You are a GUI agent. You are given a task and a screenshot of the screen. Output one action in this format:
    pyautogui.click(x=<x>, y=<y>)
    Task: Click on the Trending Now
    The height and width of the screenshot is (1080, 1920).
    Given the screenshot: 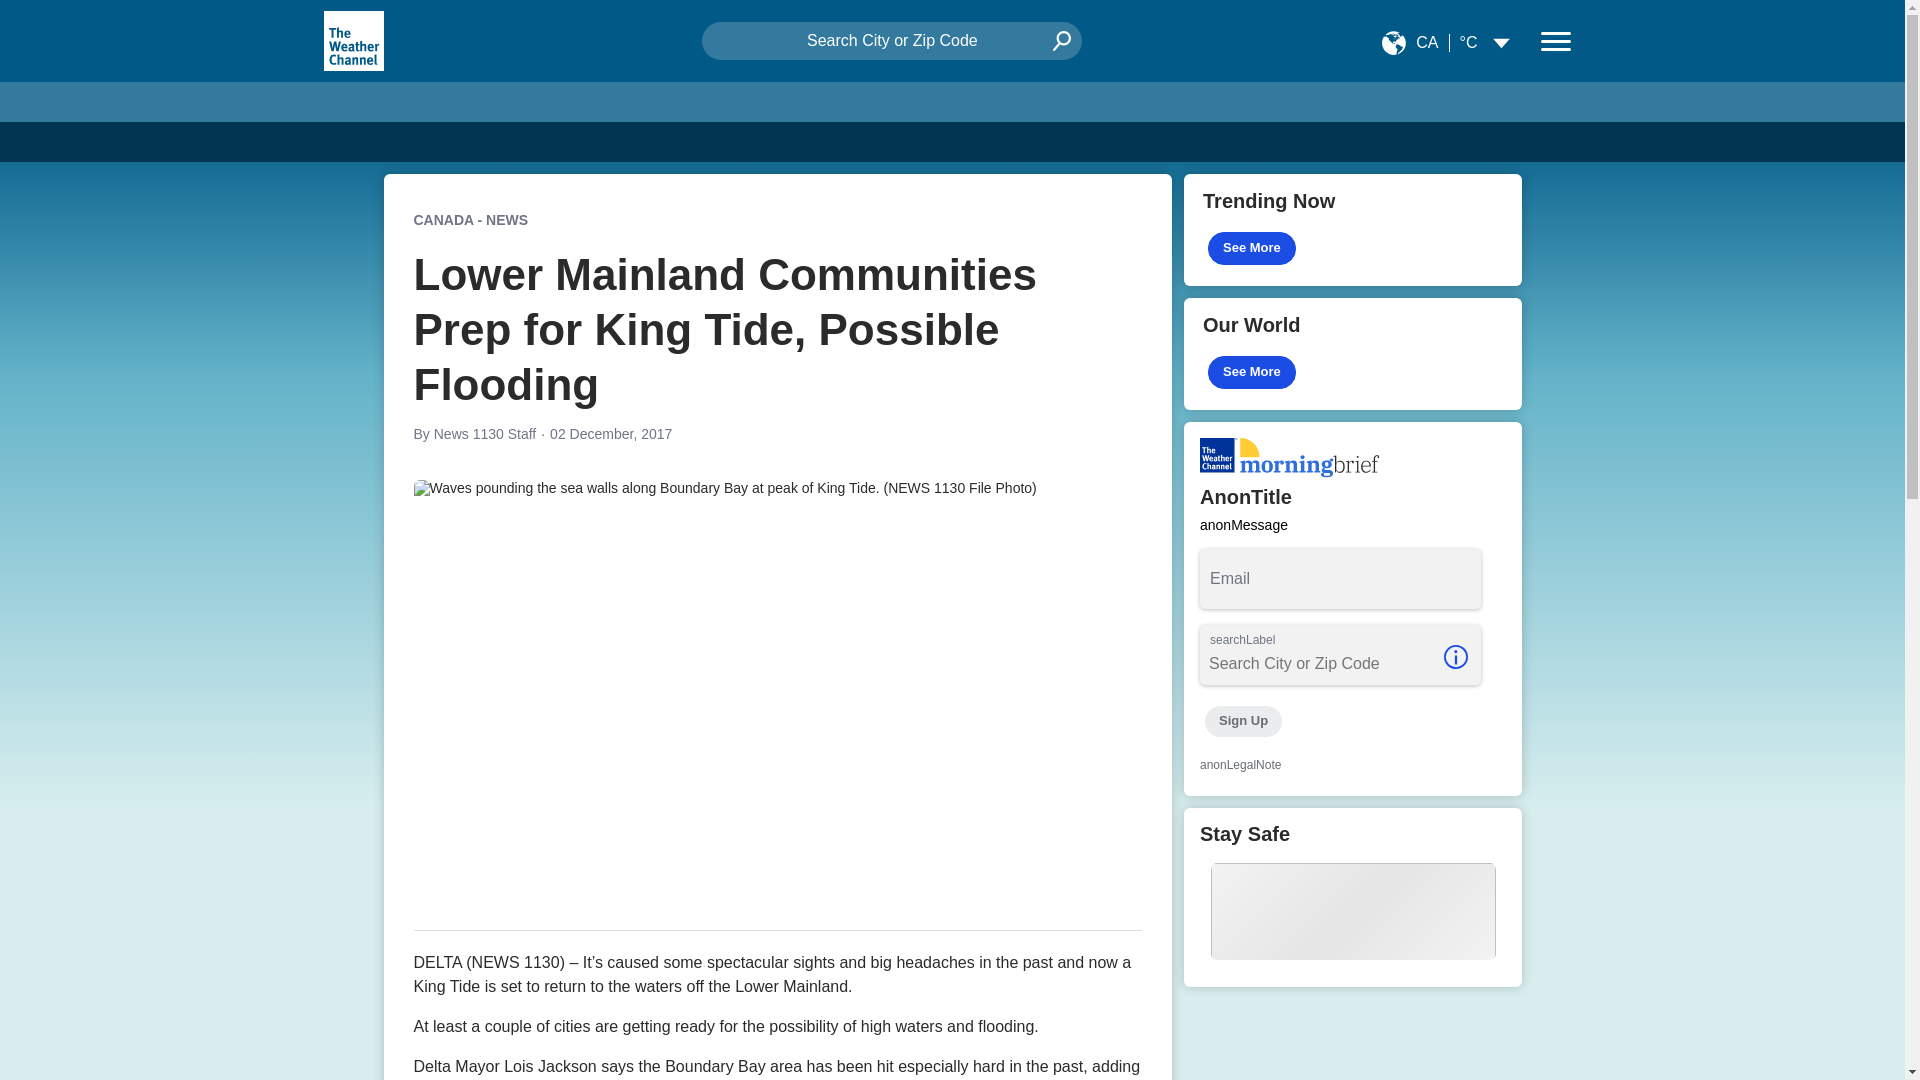 What is the action you would take?
    pyautogui.click(x=1353, y=230)
    